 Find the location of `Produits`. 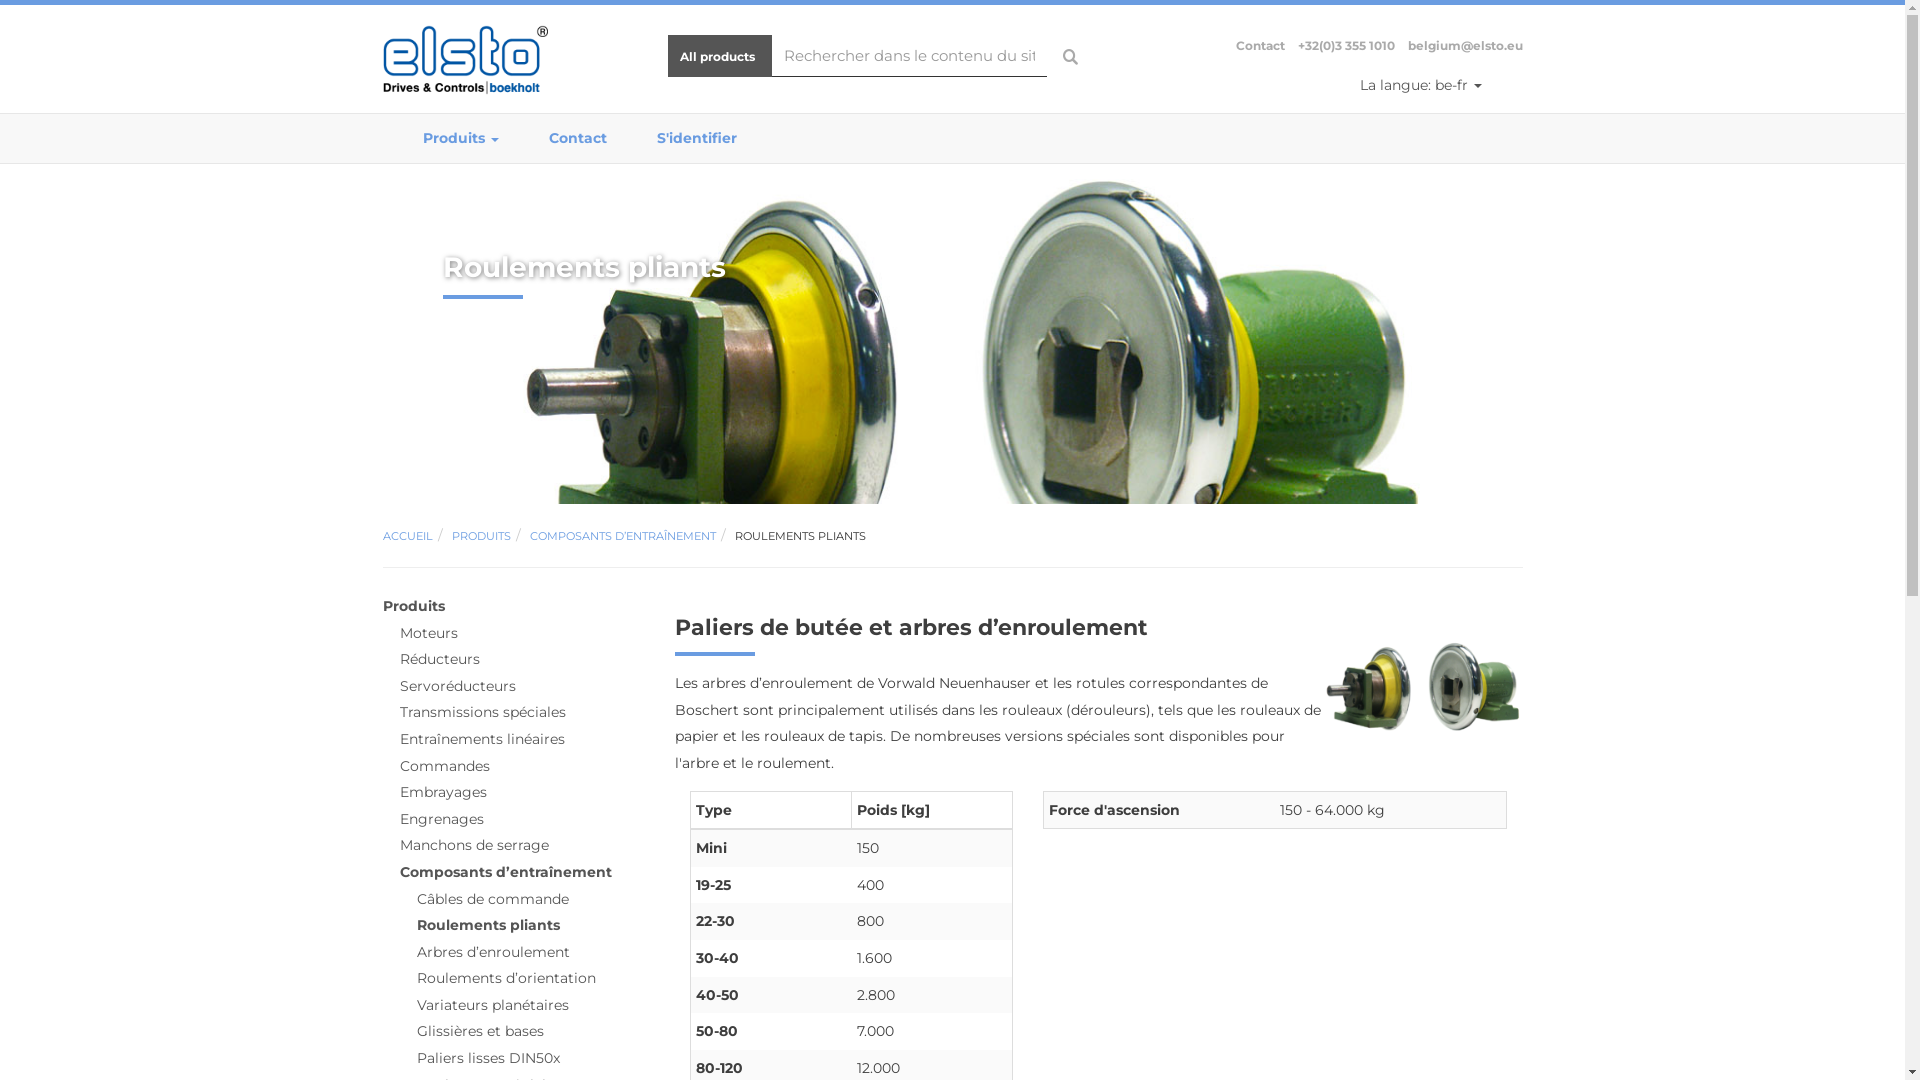

Produits is located at coordinates (413, 606).